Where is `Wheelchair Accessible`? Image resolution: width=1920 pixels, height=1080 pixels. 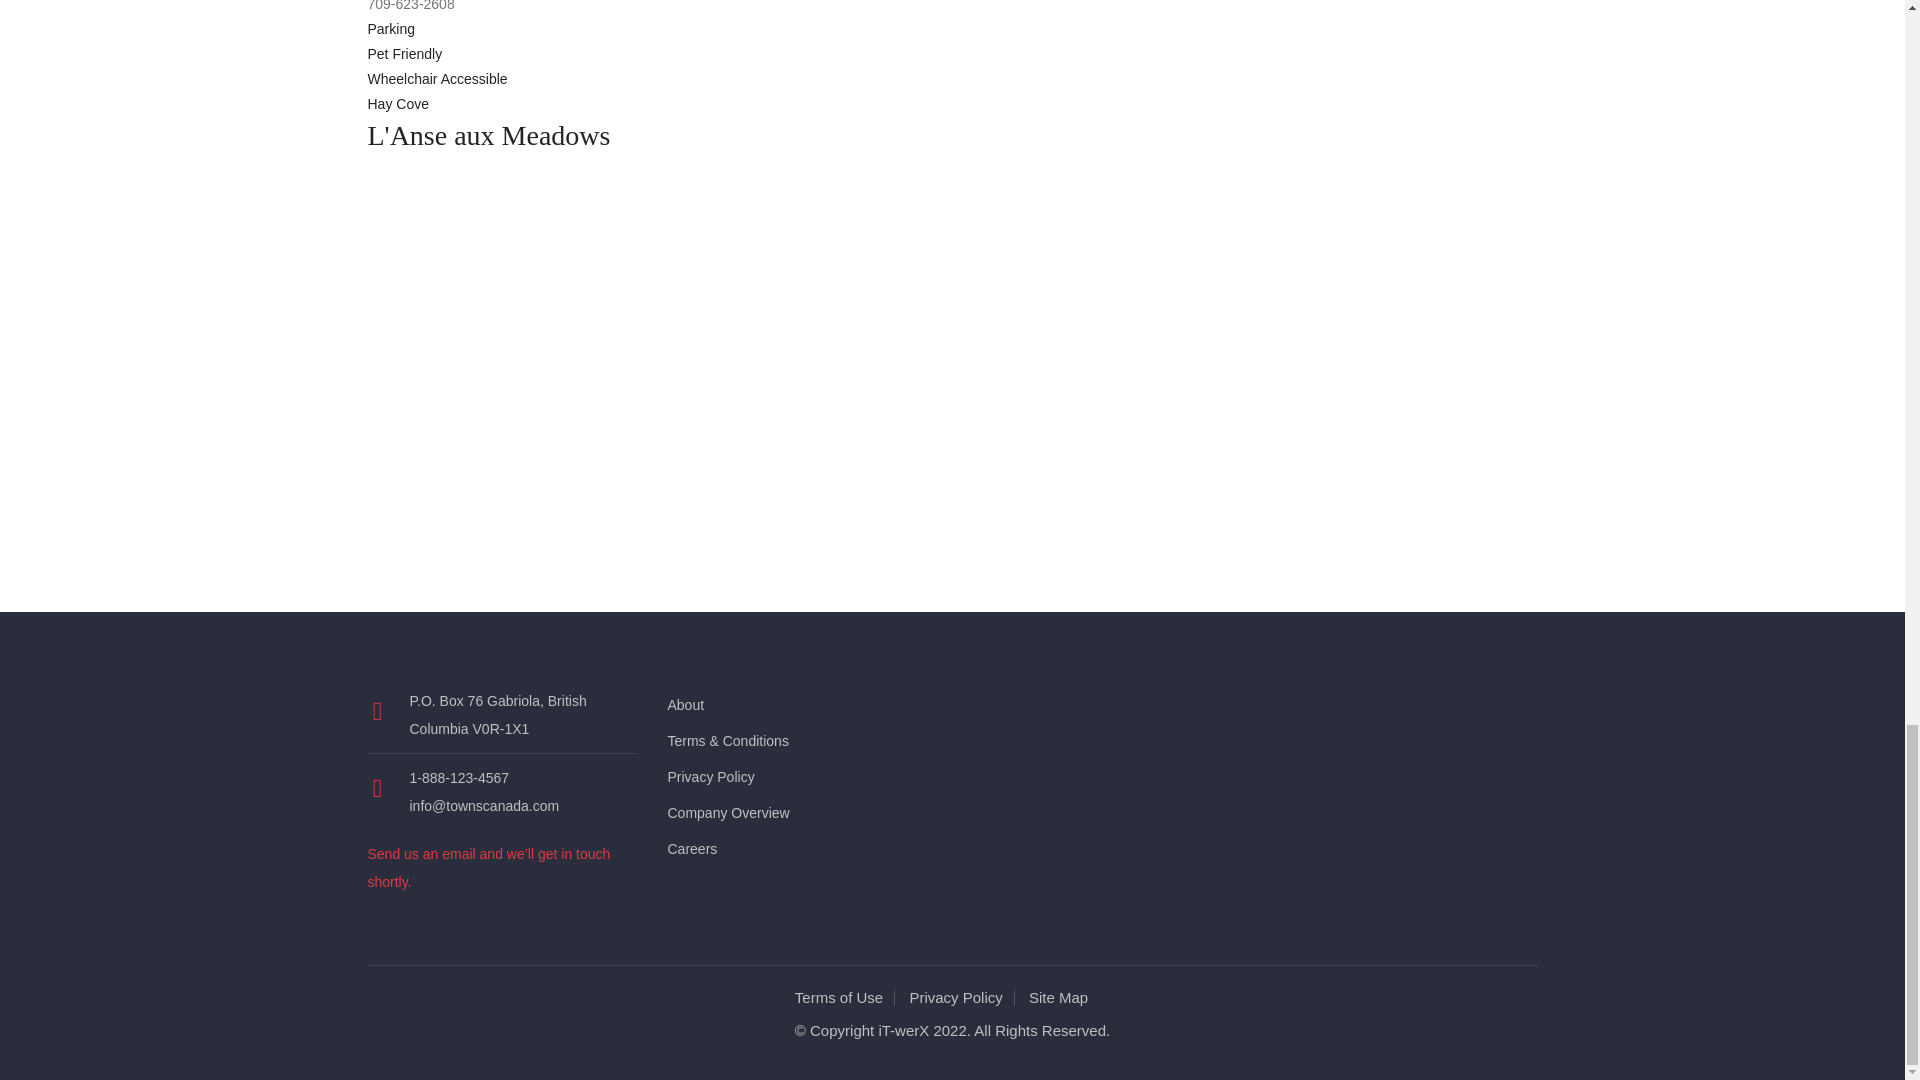 Wheelchair Accessible is located at coordinates (438, 79).